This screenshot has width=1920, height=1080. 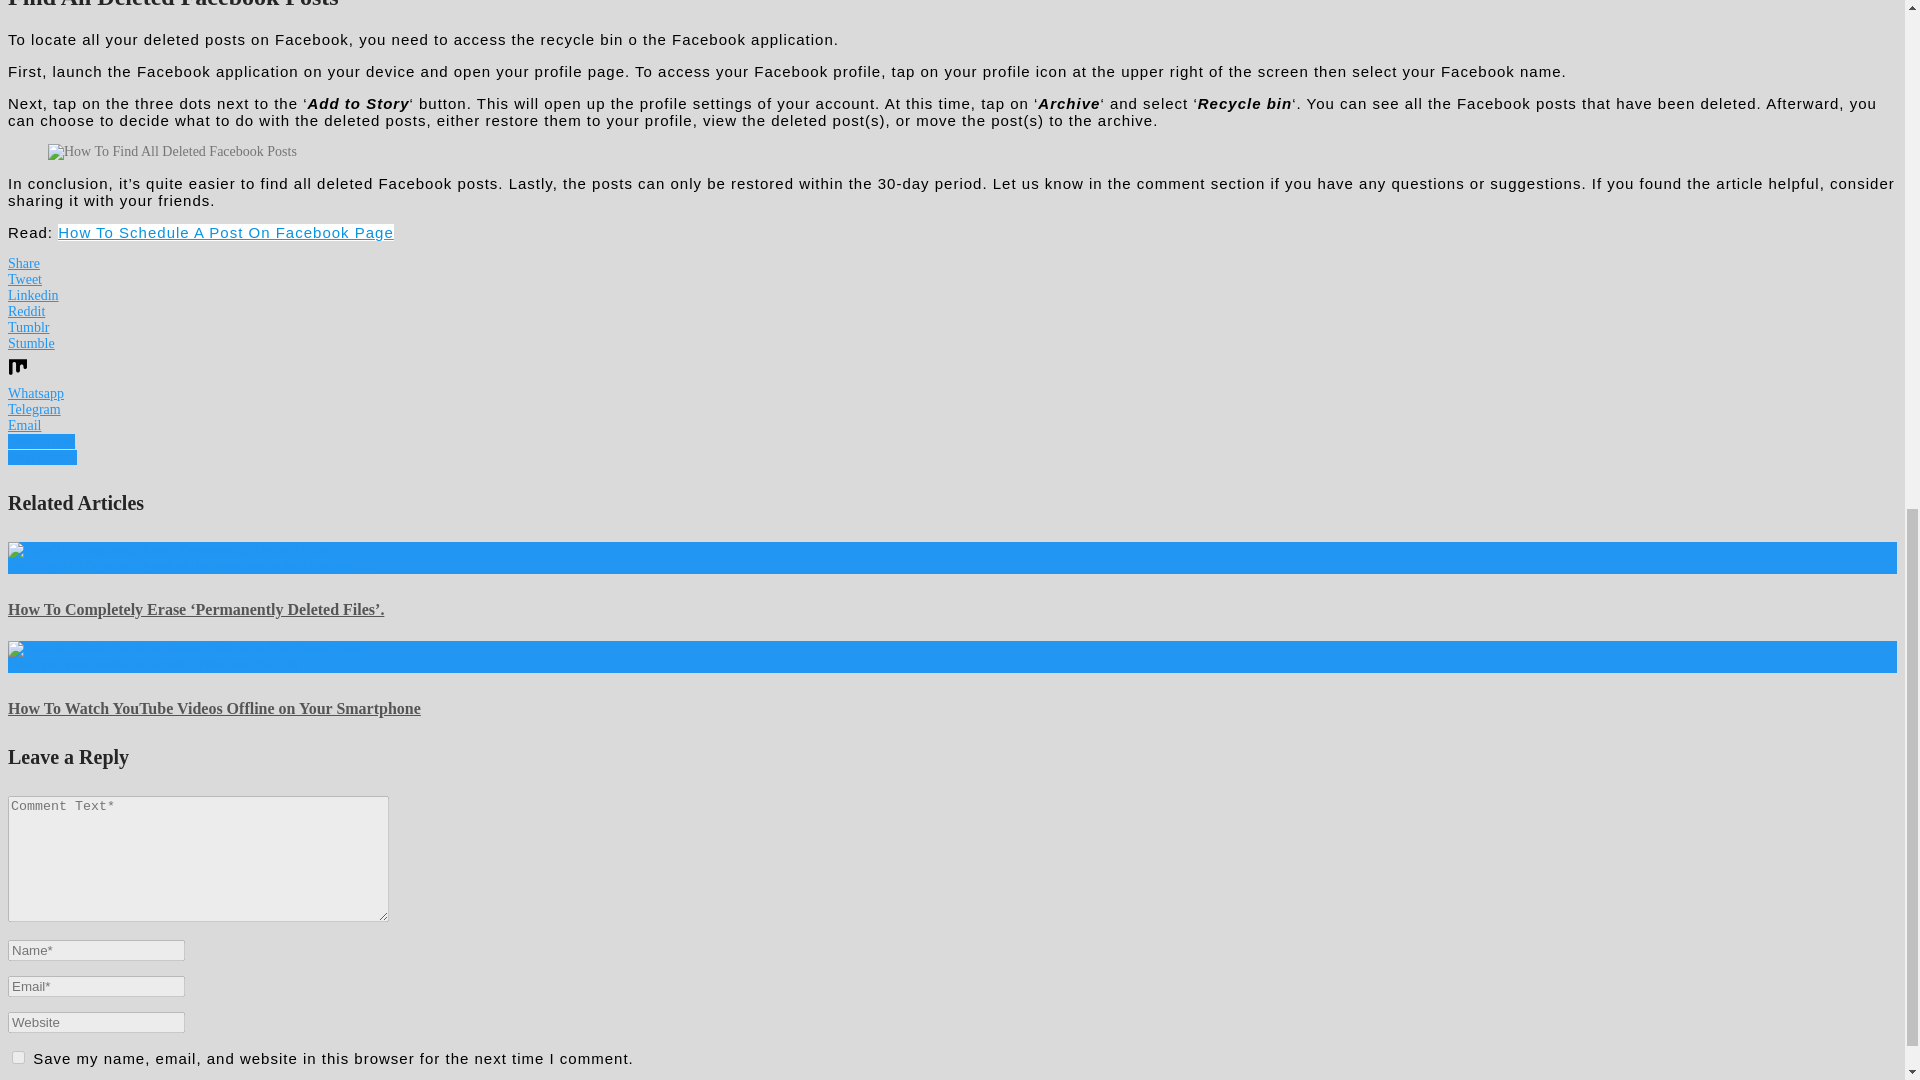 I want to click on How To Watch YouTube Videos Offline on Your Smartphone, so click(x=214, y=708).